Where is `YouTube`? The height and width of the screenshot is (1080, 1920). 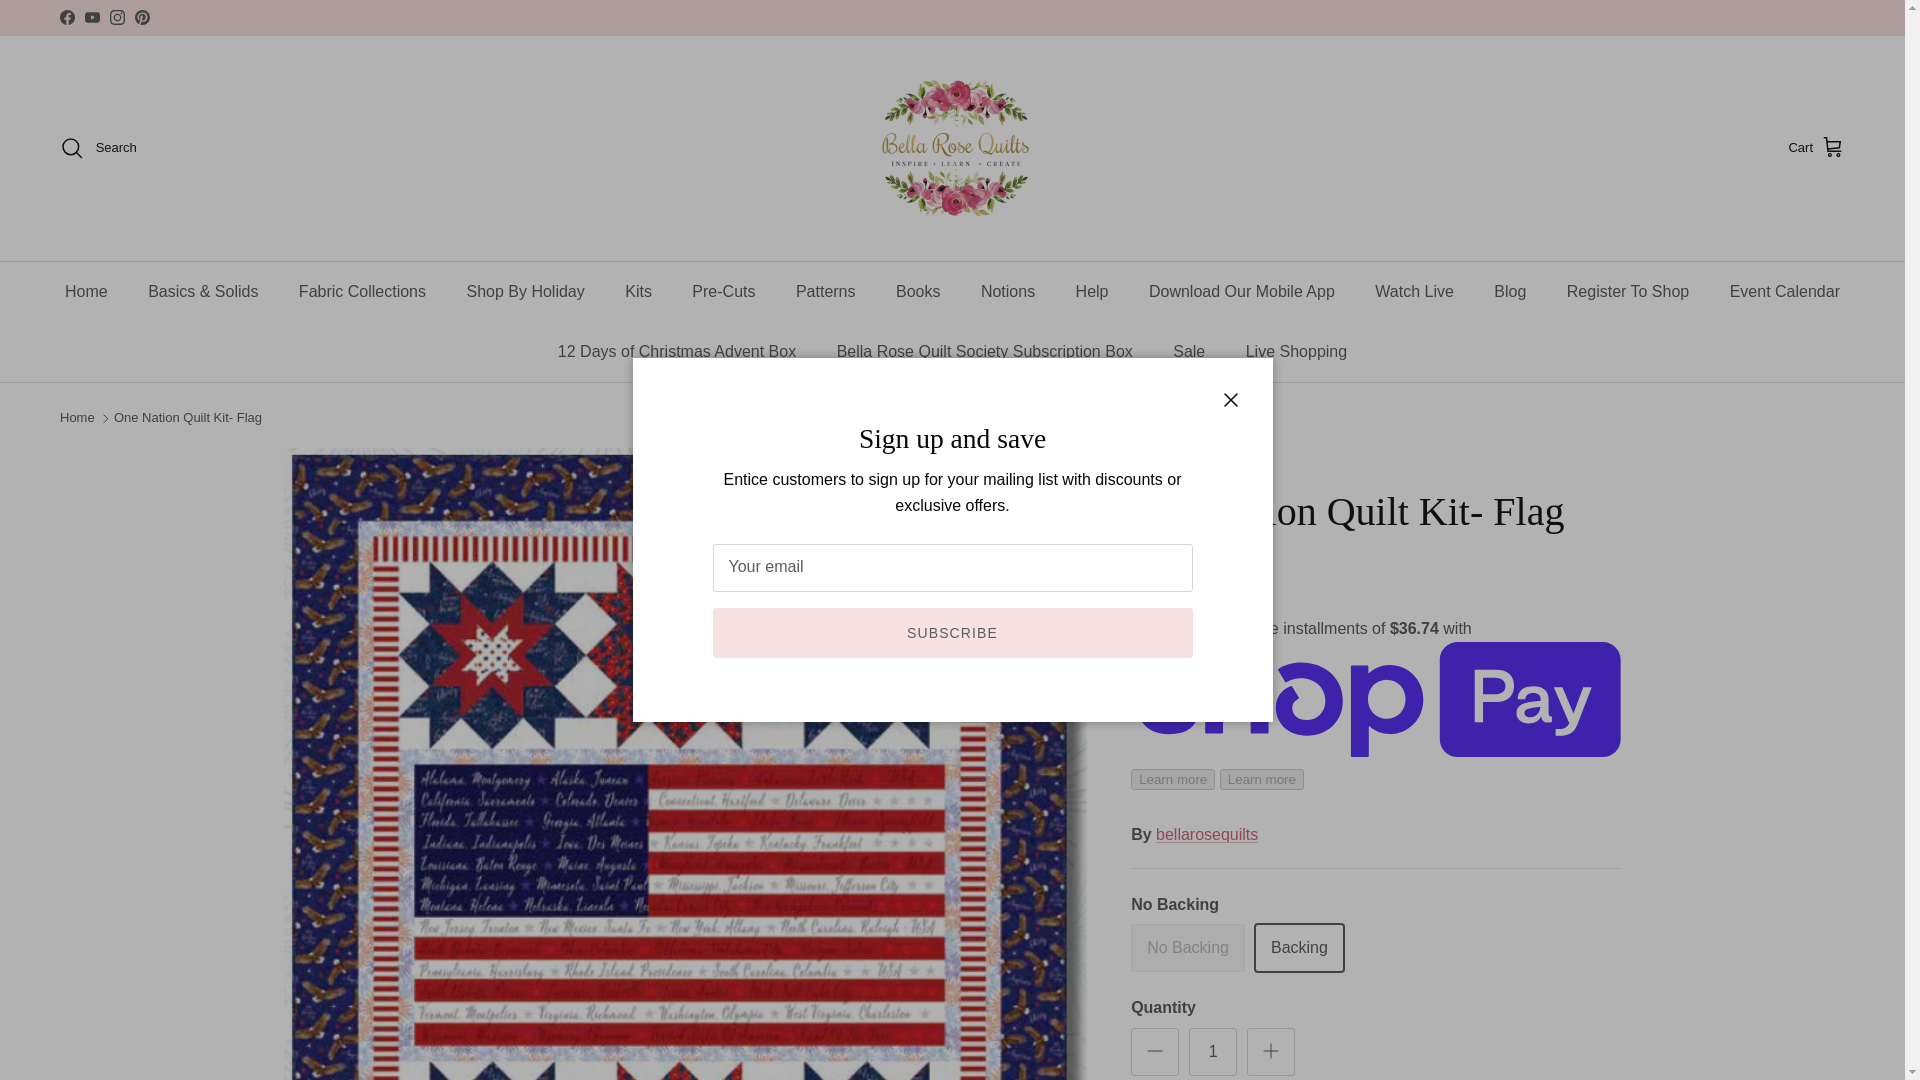 YouTube is located at coordinates (92, 16).